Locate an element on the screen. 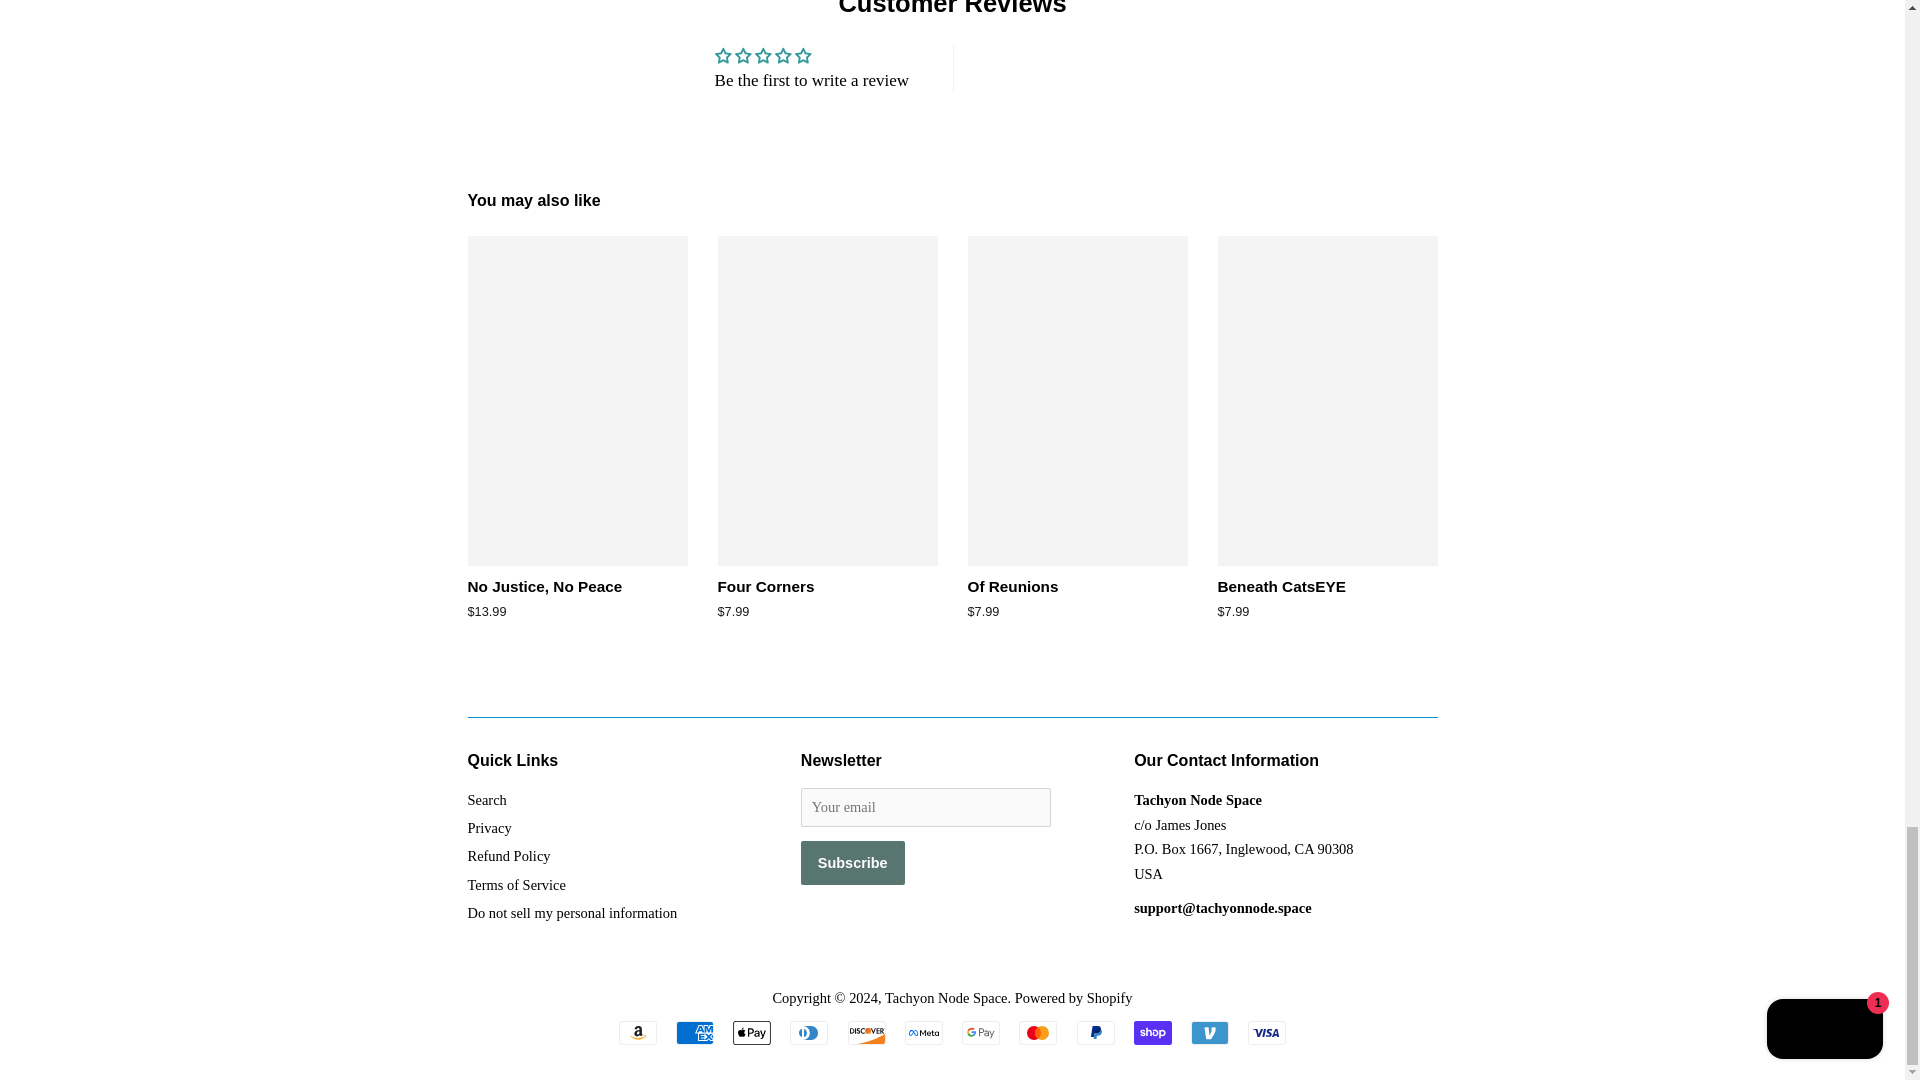 Image resolution: width=1920 pixels, height=1080 pixels. Refund Policy is located at coordinates (510, 856).